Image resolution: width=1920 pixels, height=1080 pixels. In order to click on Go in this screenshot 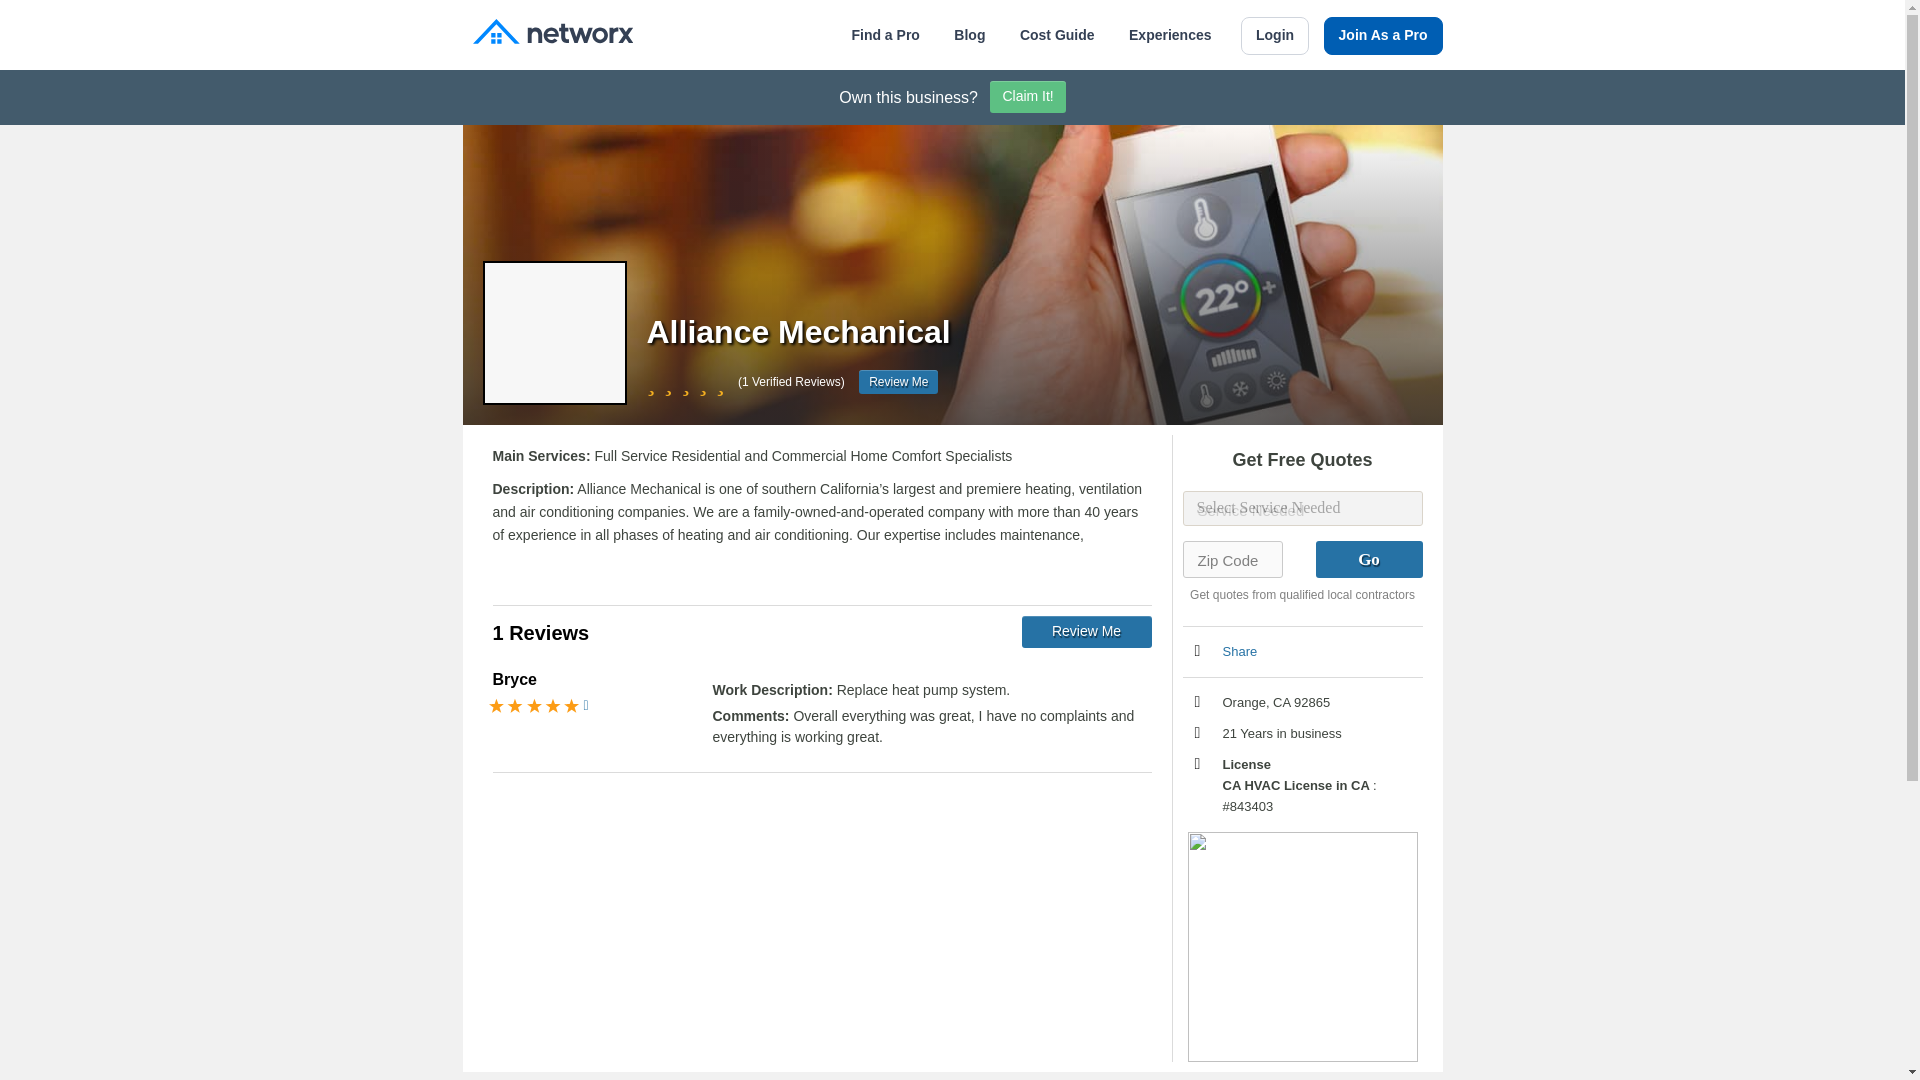, I will do `click(1368, 559)`.